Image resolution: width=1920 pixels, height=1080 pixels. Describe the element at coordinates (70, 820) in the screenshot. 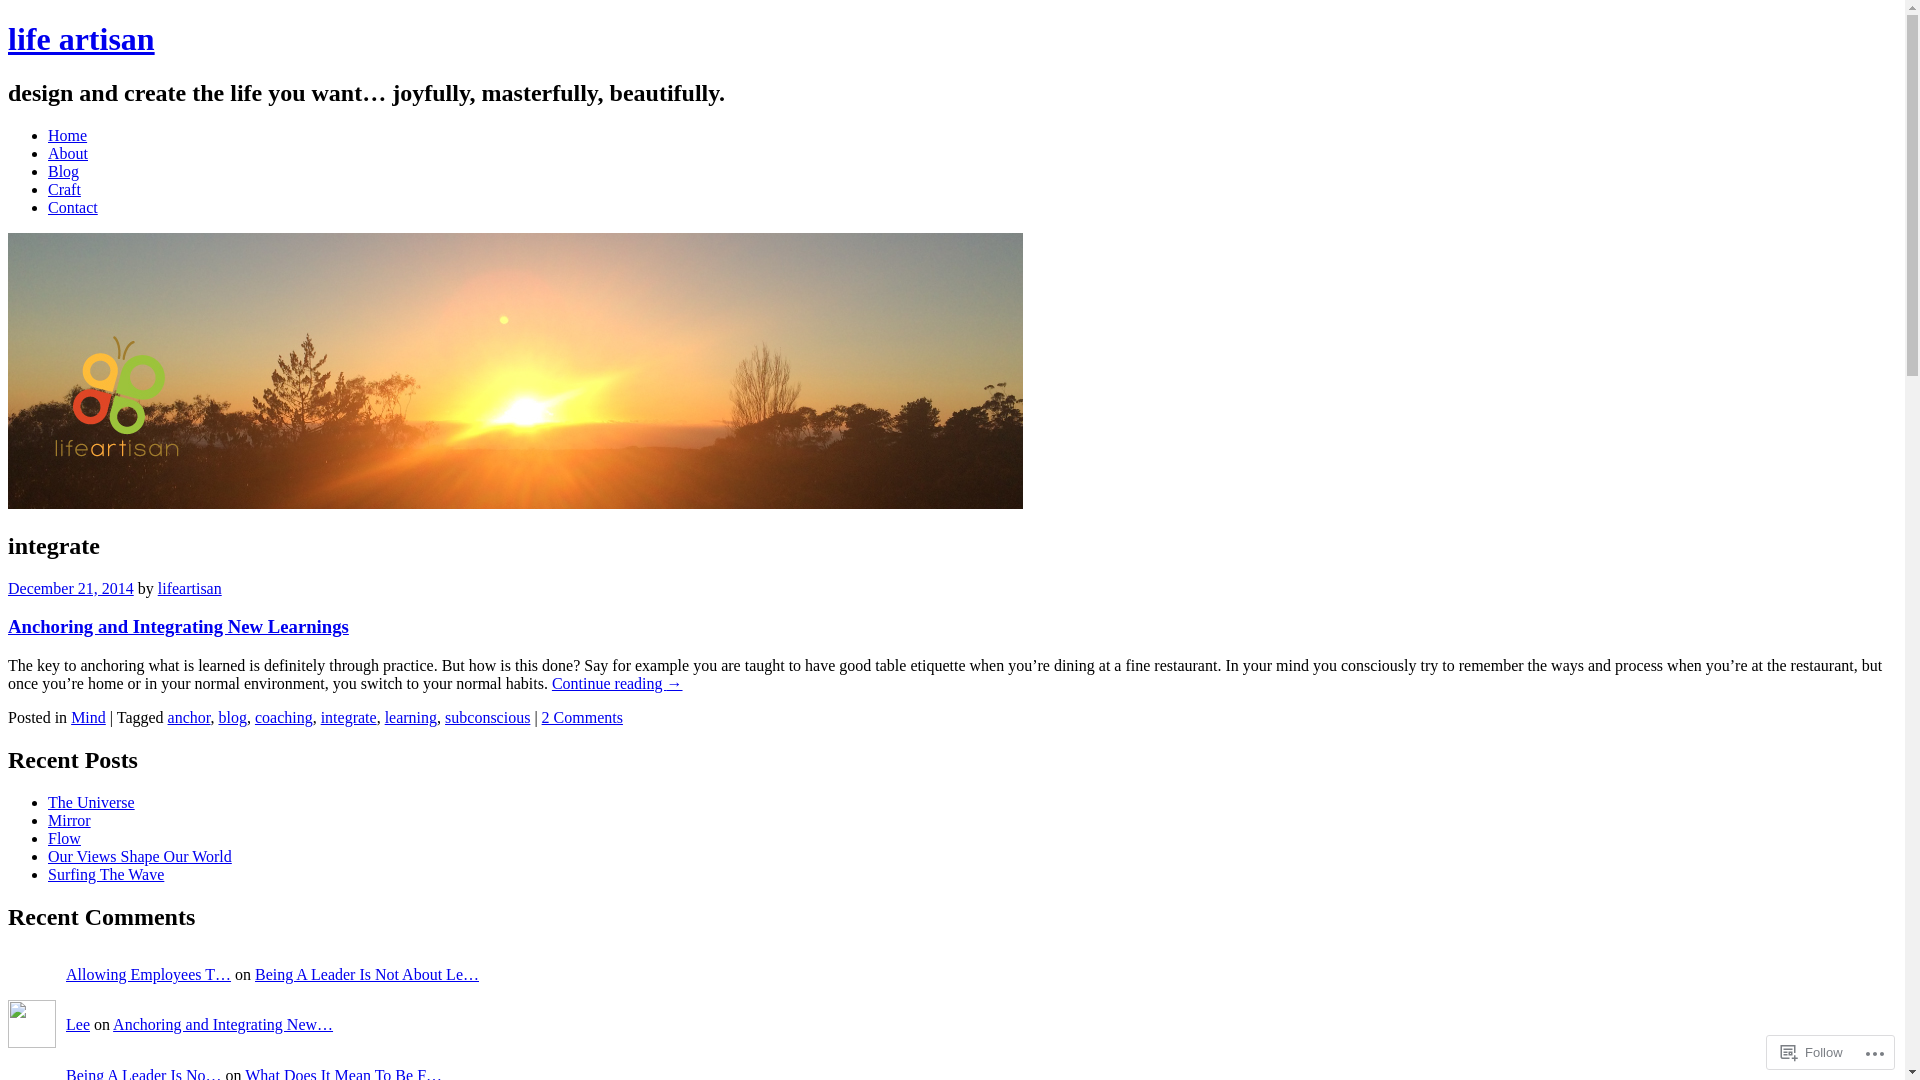

I see `Mirror` at that location.